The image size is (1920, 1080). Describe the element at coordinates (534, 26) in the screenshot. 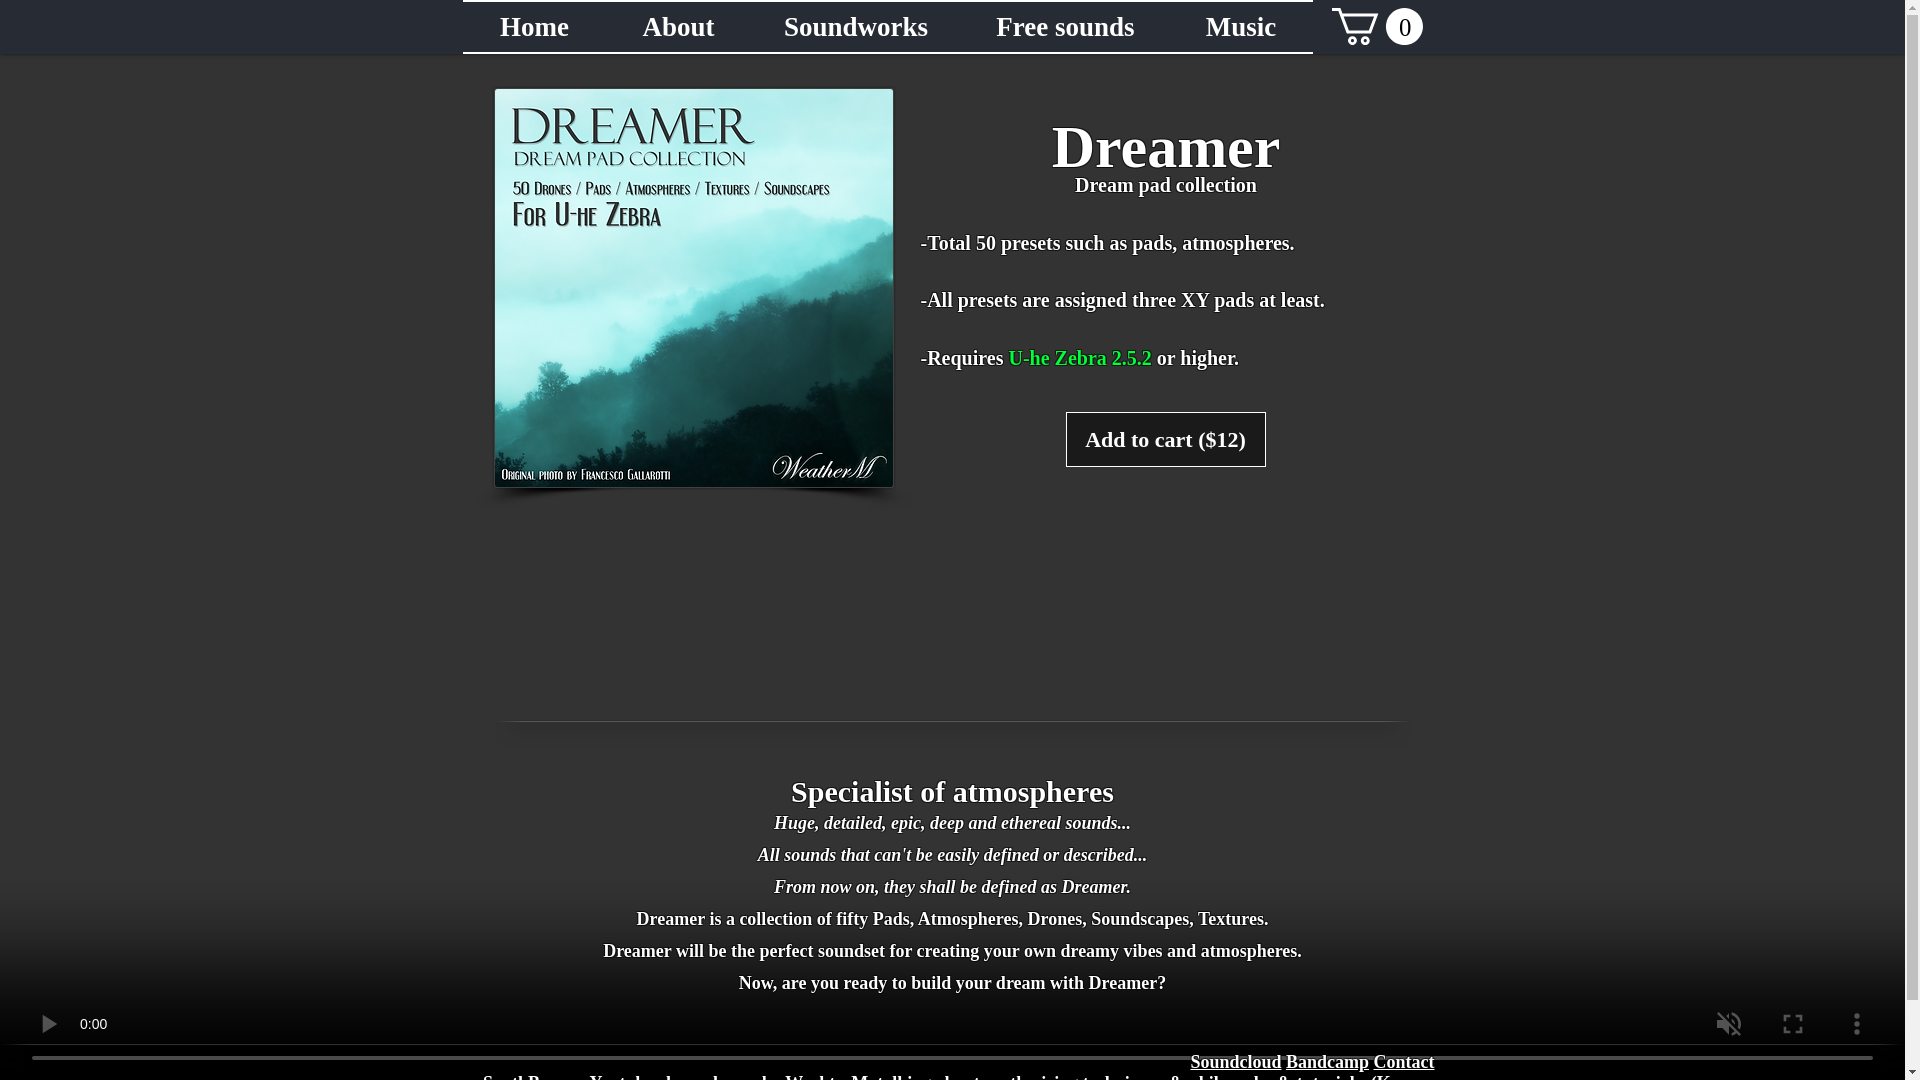

I see `Home` at that location.